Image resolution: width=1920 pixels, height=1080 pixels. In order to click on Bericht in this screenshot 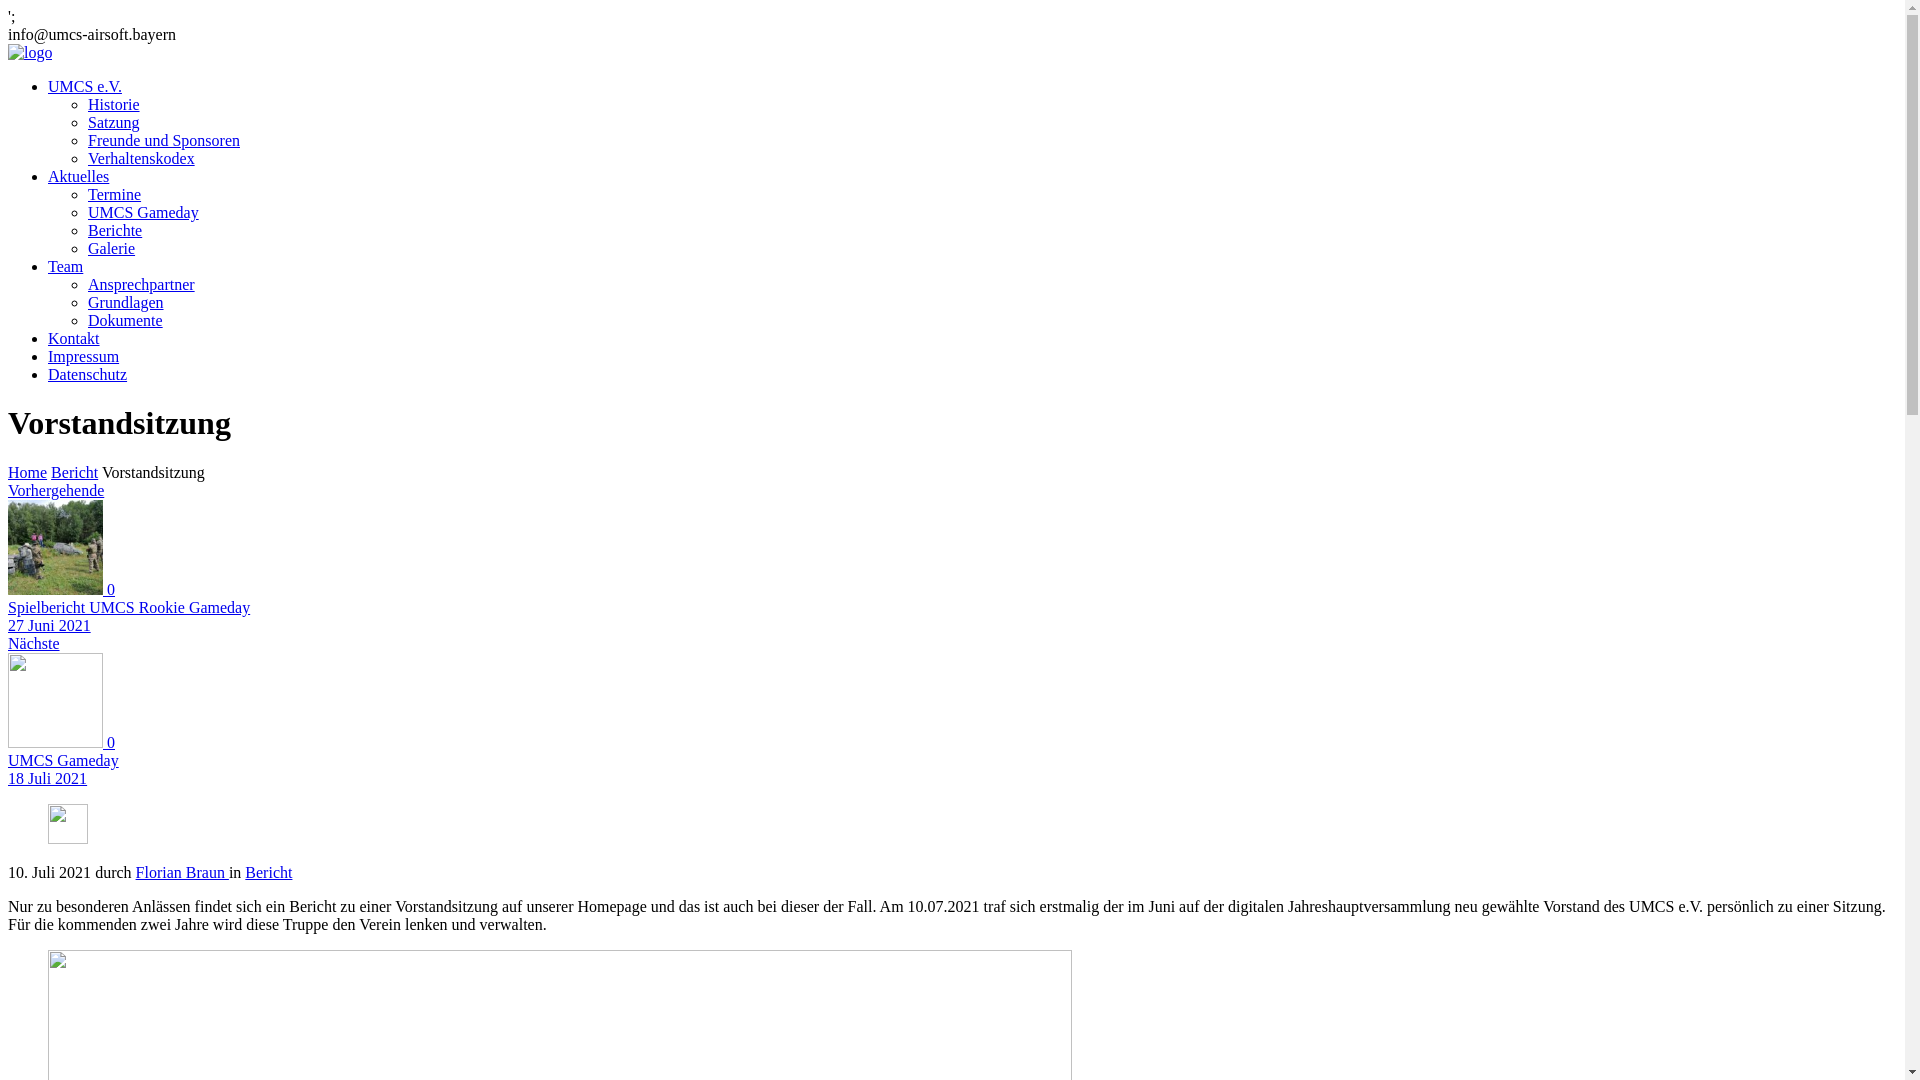, I will do `click(268, 872)`.